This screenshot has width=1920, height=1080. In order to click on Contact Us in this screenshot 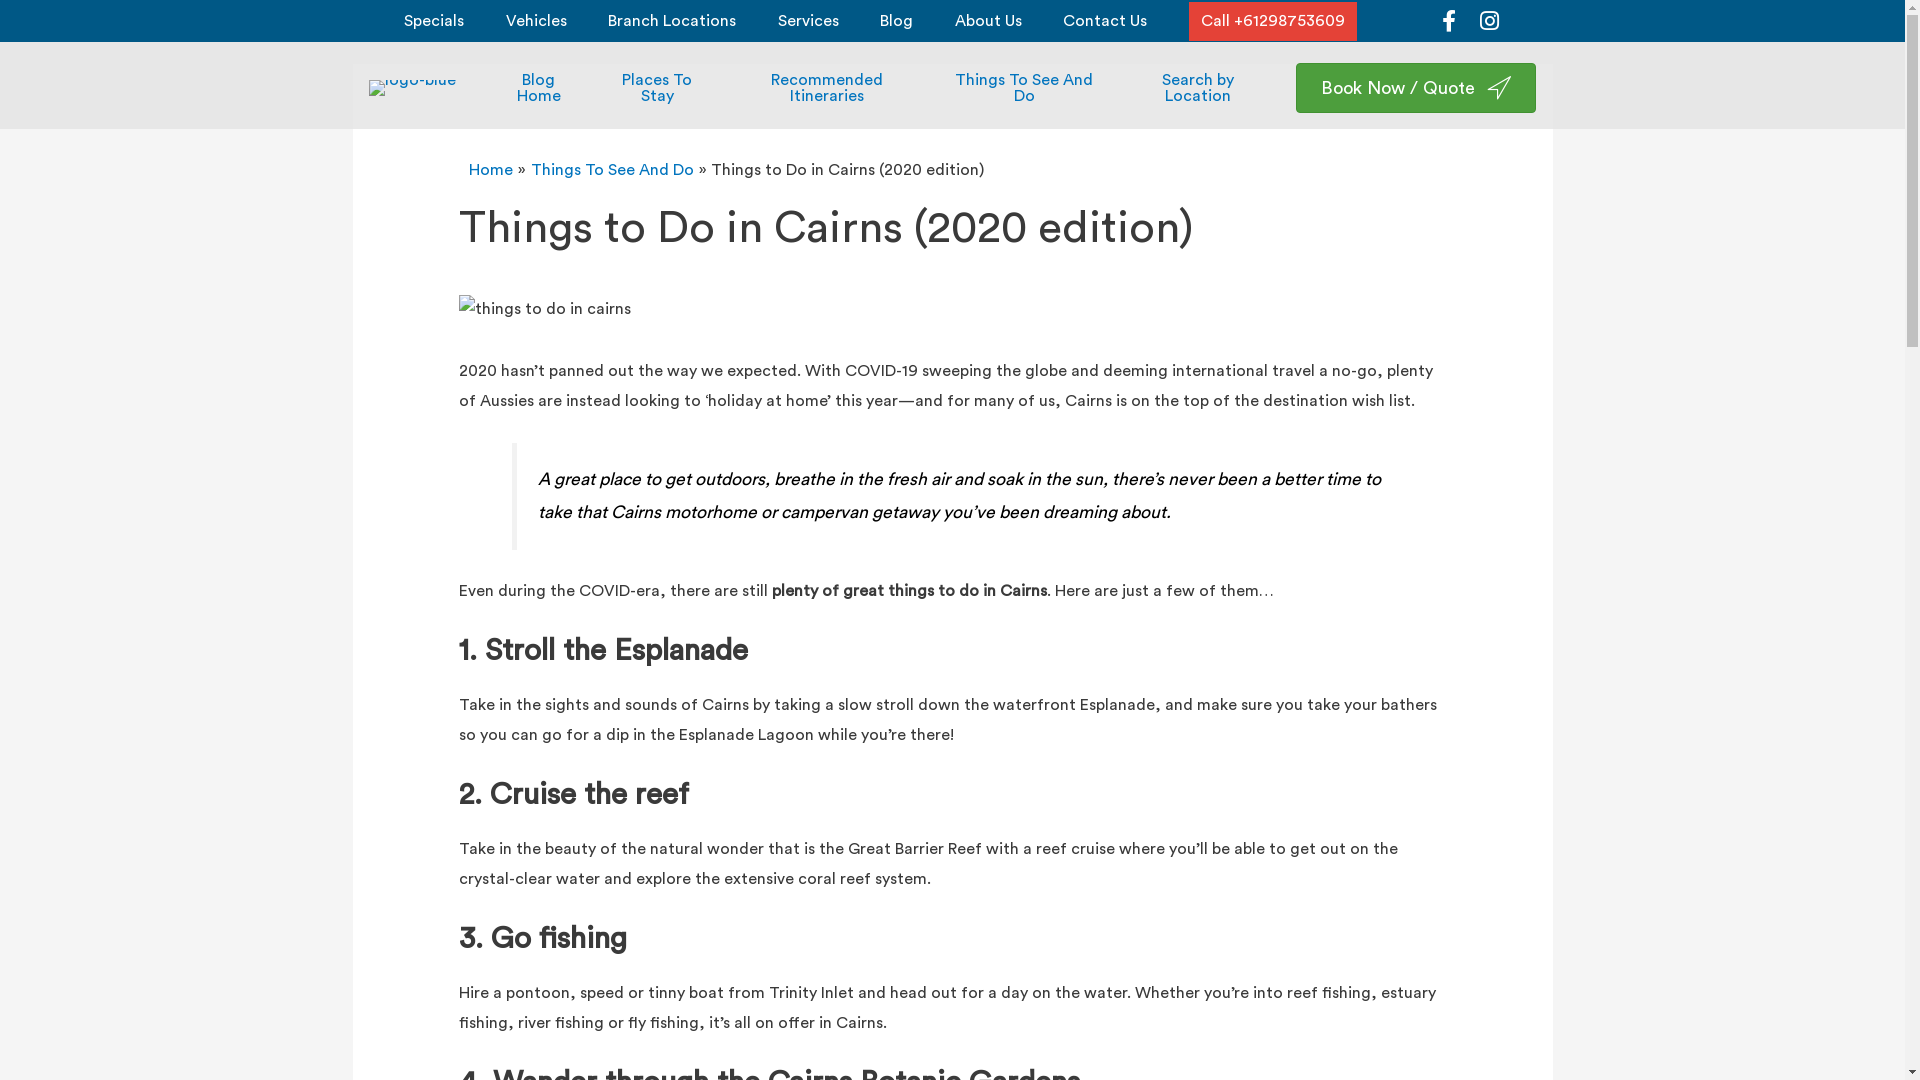, I will do `click(1105, 20)`.